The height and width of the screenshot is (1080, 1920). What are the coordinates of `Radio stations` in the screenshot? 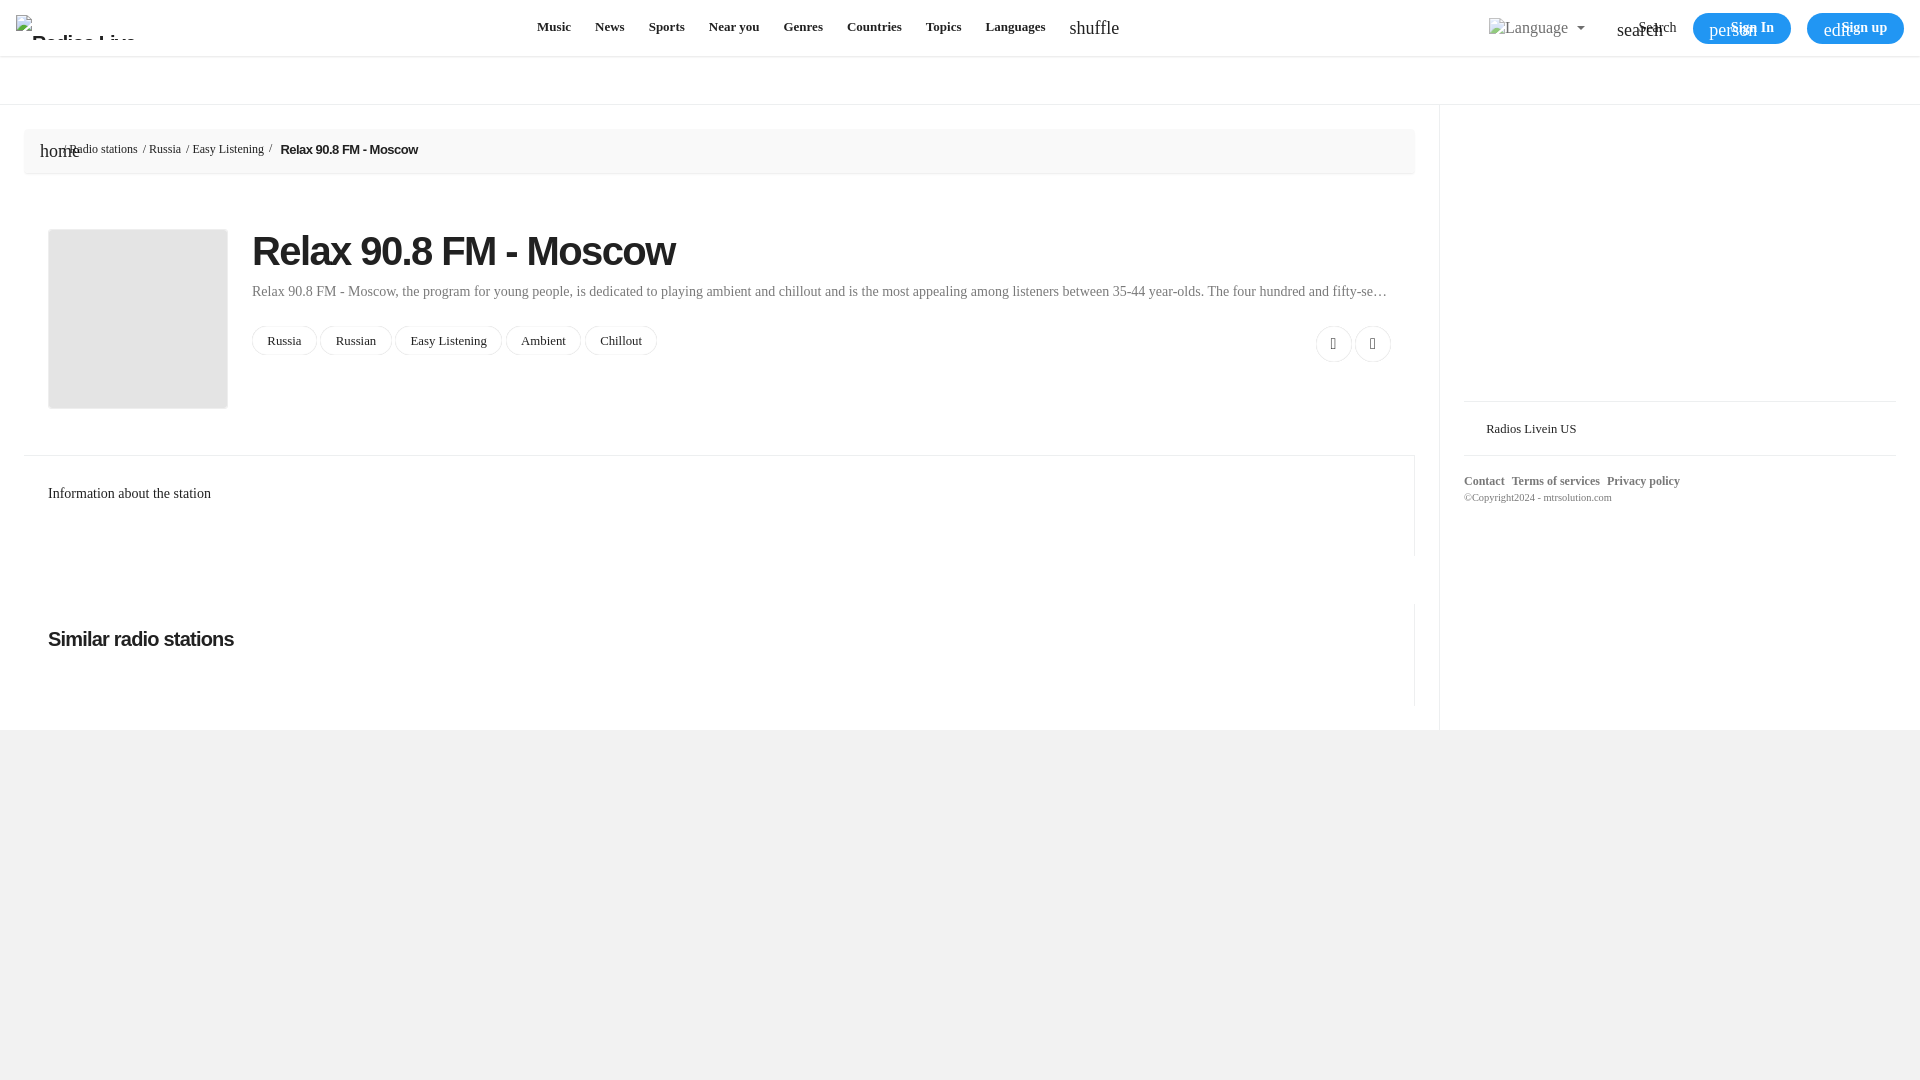 It's located at (102, 148).